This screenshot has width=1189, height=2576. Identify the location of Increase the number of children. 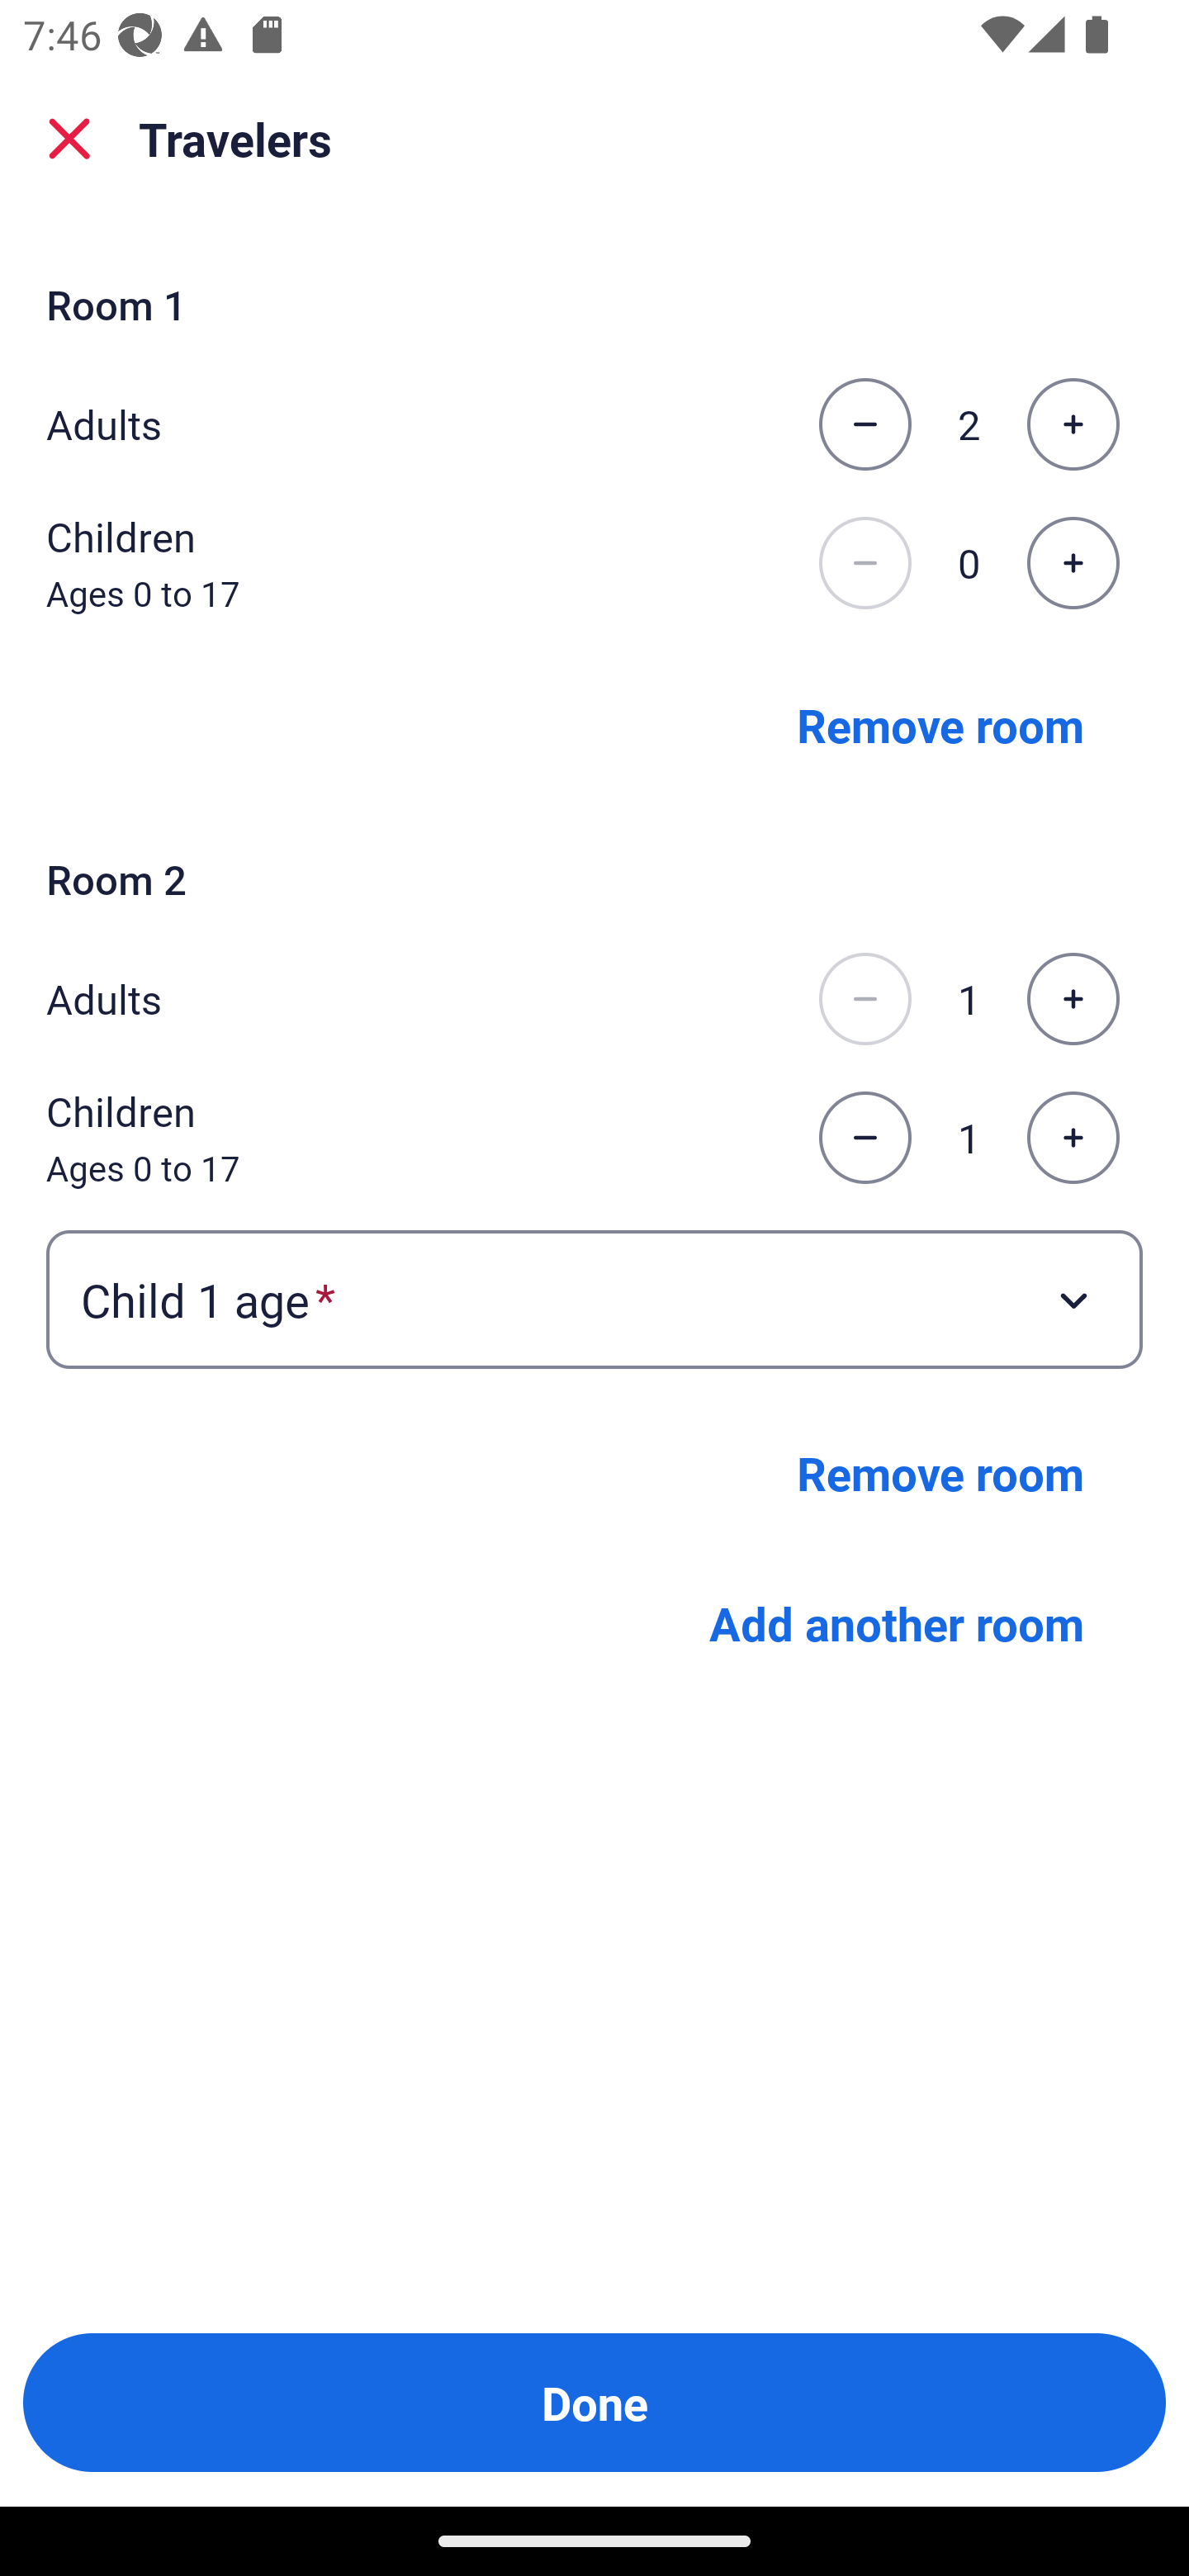
(1073, 1138).